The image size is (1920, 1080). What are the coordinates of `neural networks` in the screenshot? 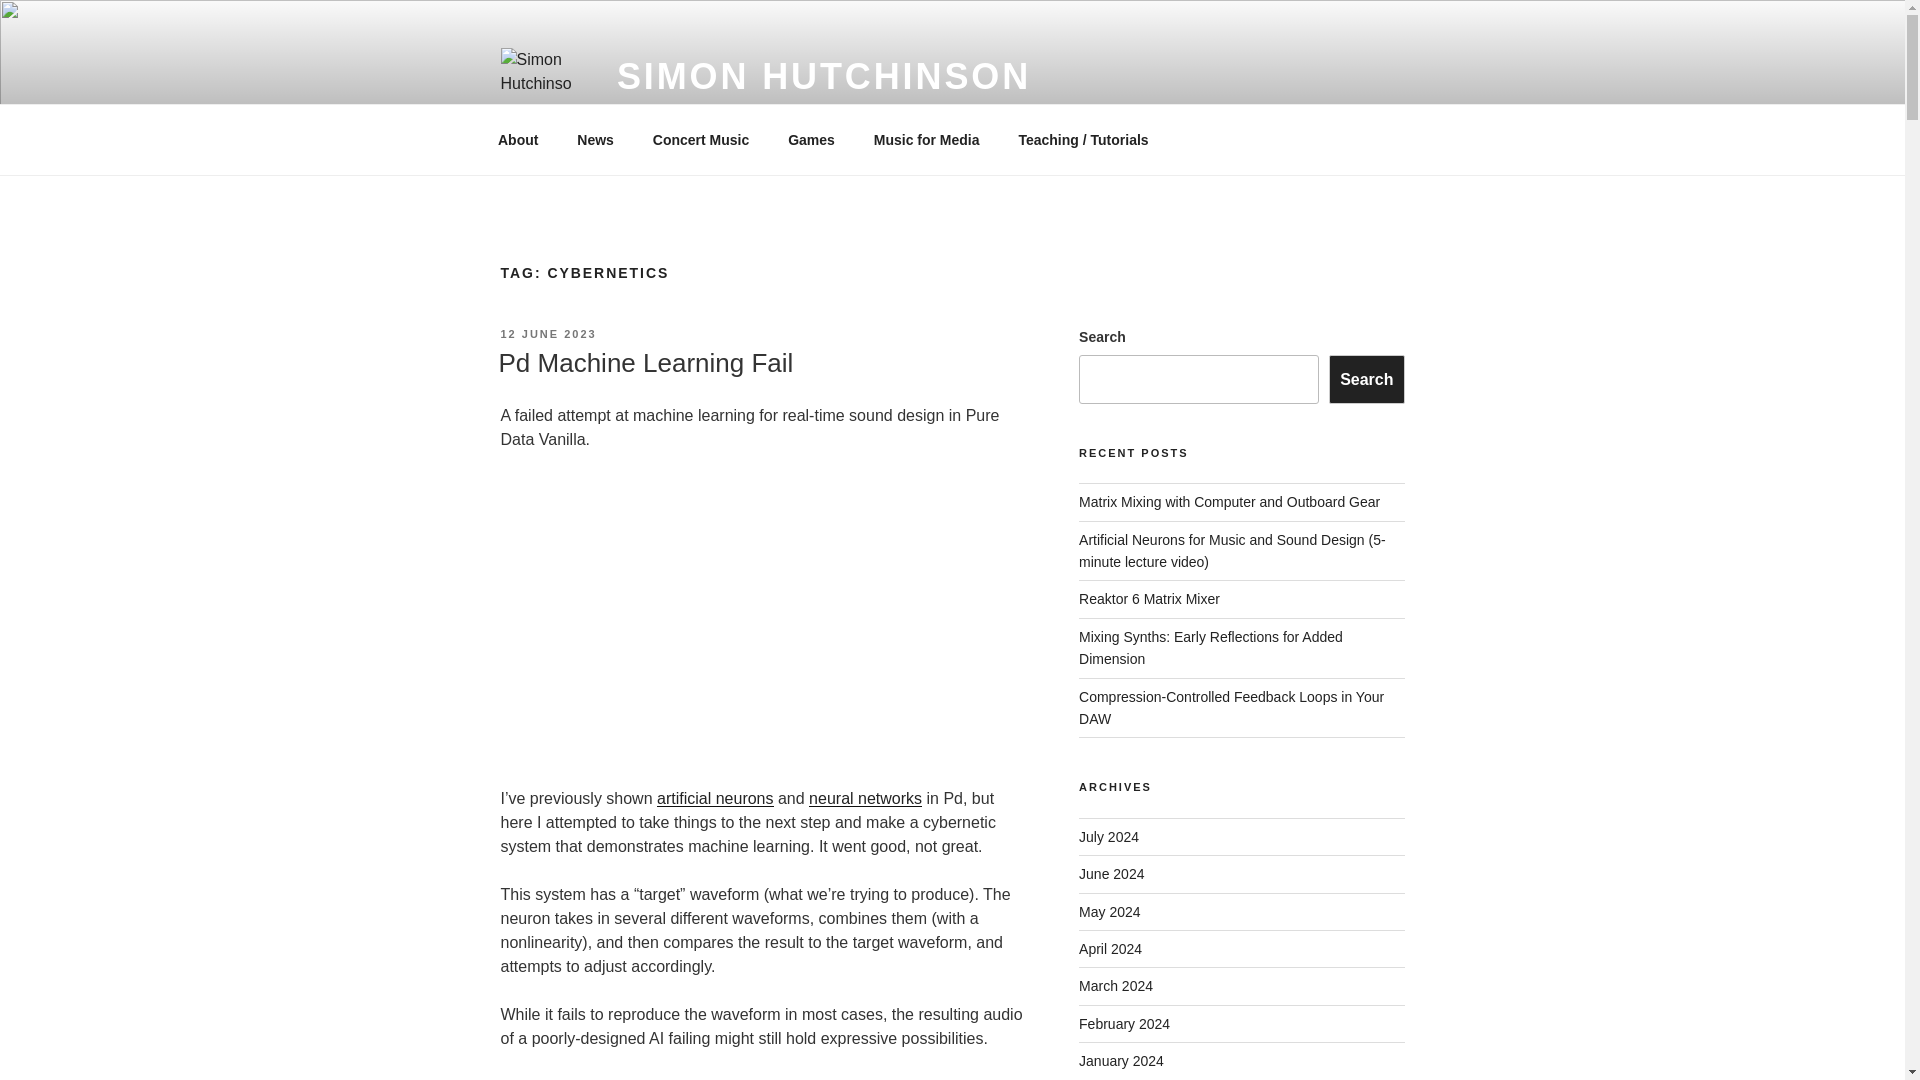 It's located at (864, 798).